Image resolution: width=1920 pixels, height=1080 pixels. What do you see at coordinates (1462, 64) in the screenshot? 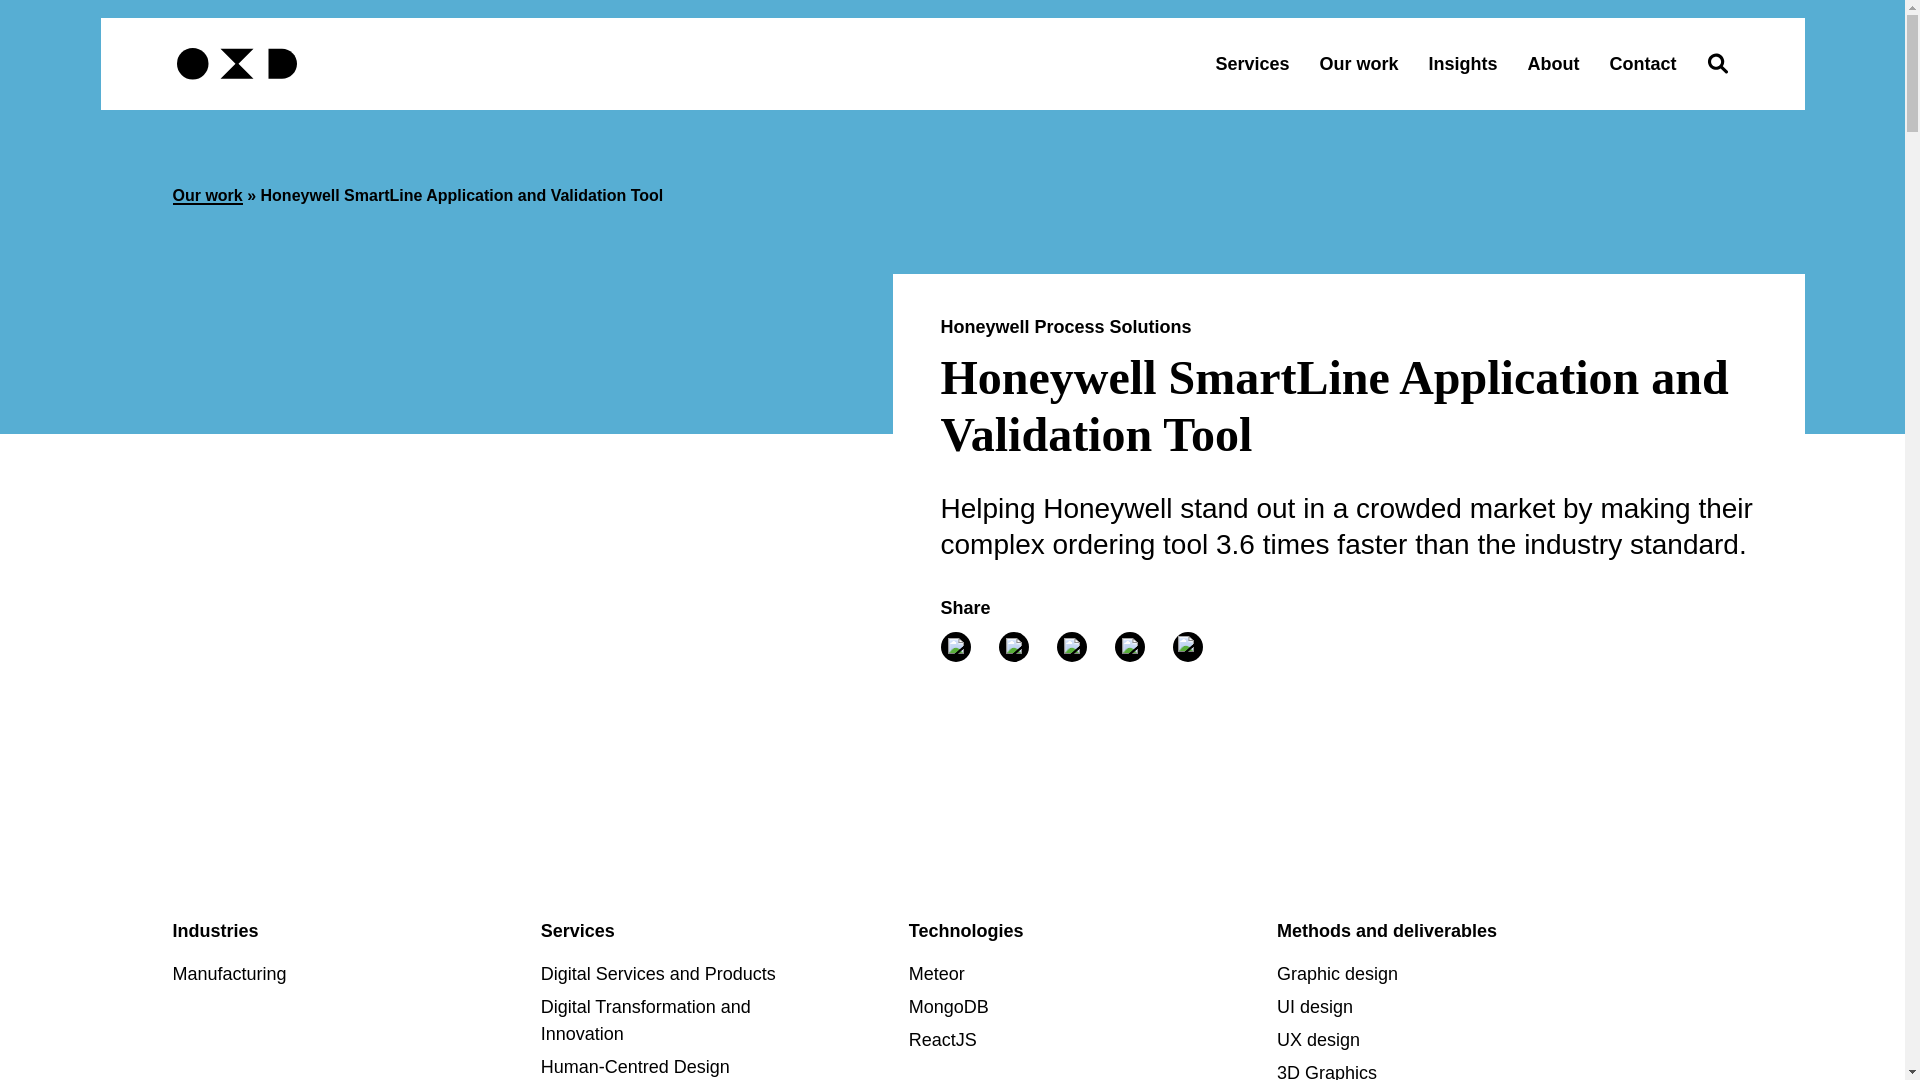
I see `Insights` at bounding box center [1462, 64].